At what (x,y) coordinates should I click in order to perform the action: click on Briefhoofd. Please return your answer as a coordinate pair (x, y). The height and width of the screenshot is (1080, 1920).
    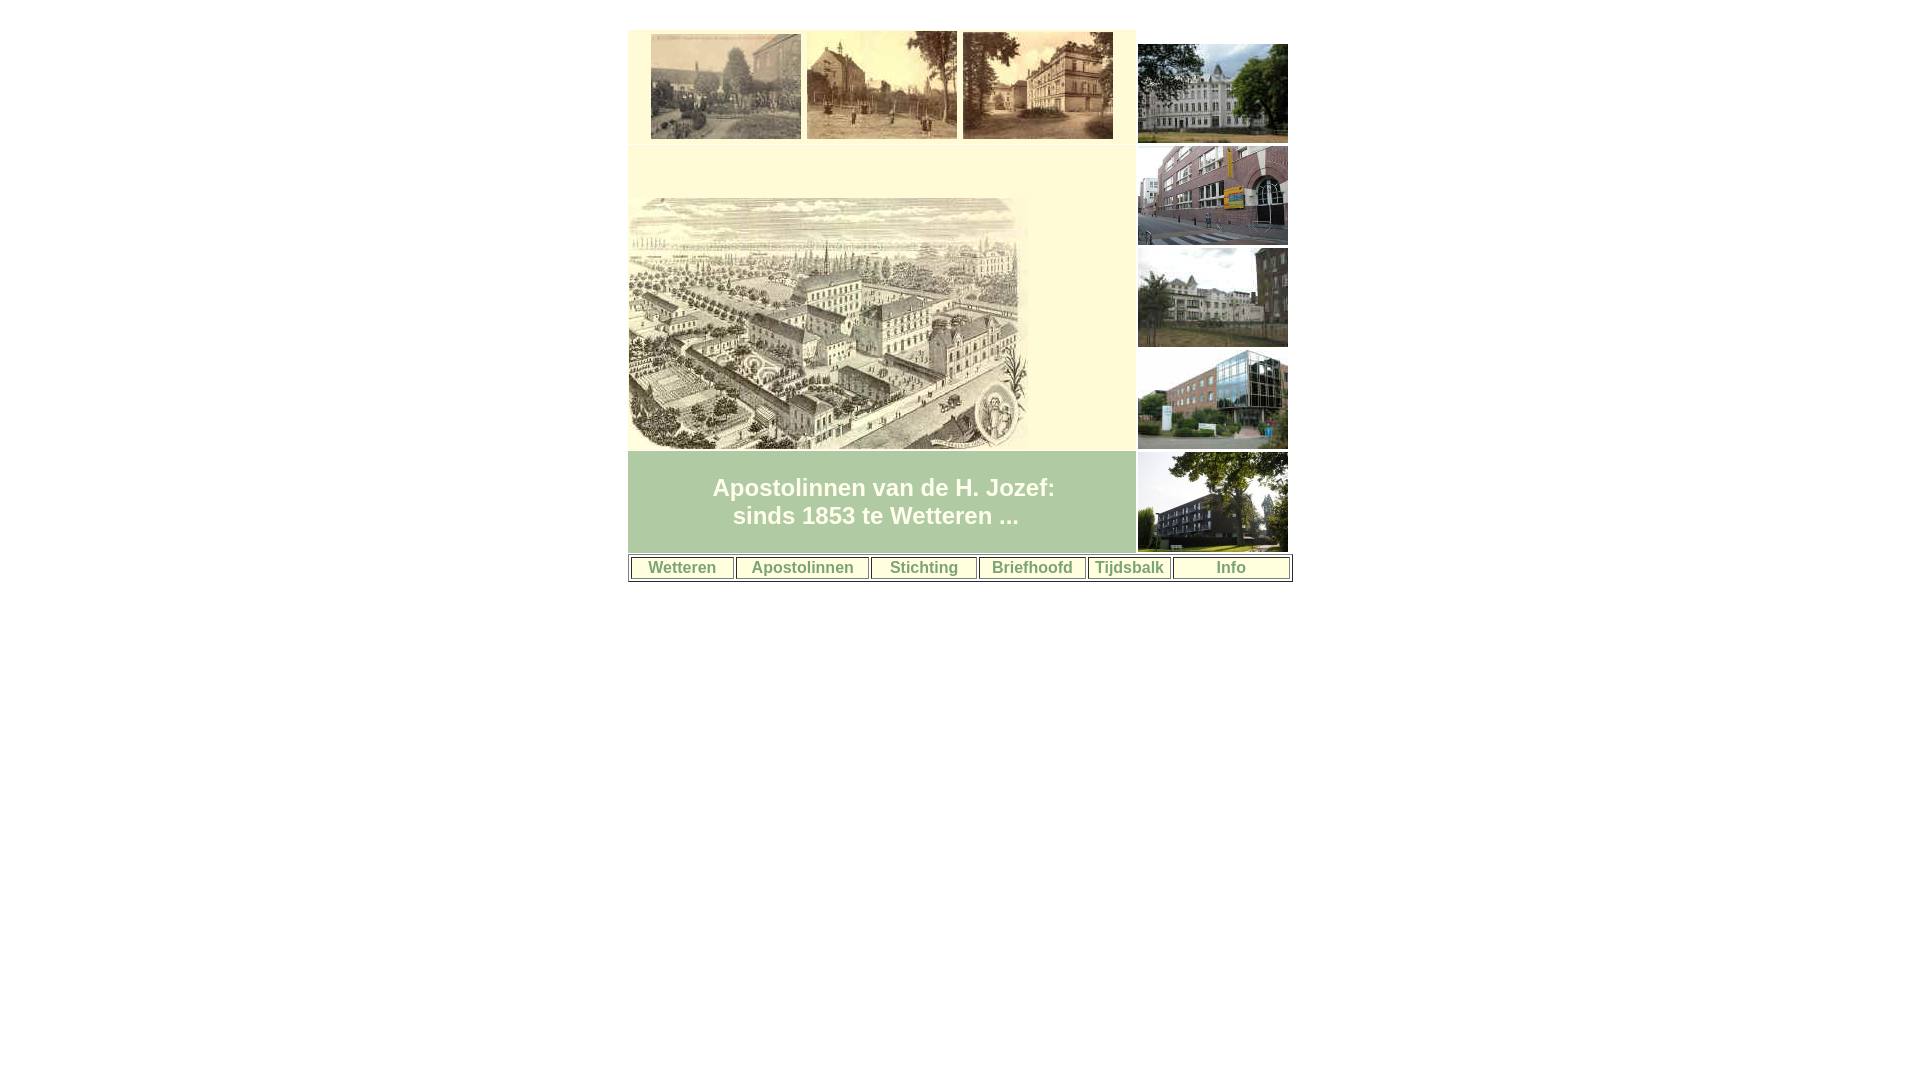
    Looking at the image, I should click on (1032, 568).